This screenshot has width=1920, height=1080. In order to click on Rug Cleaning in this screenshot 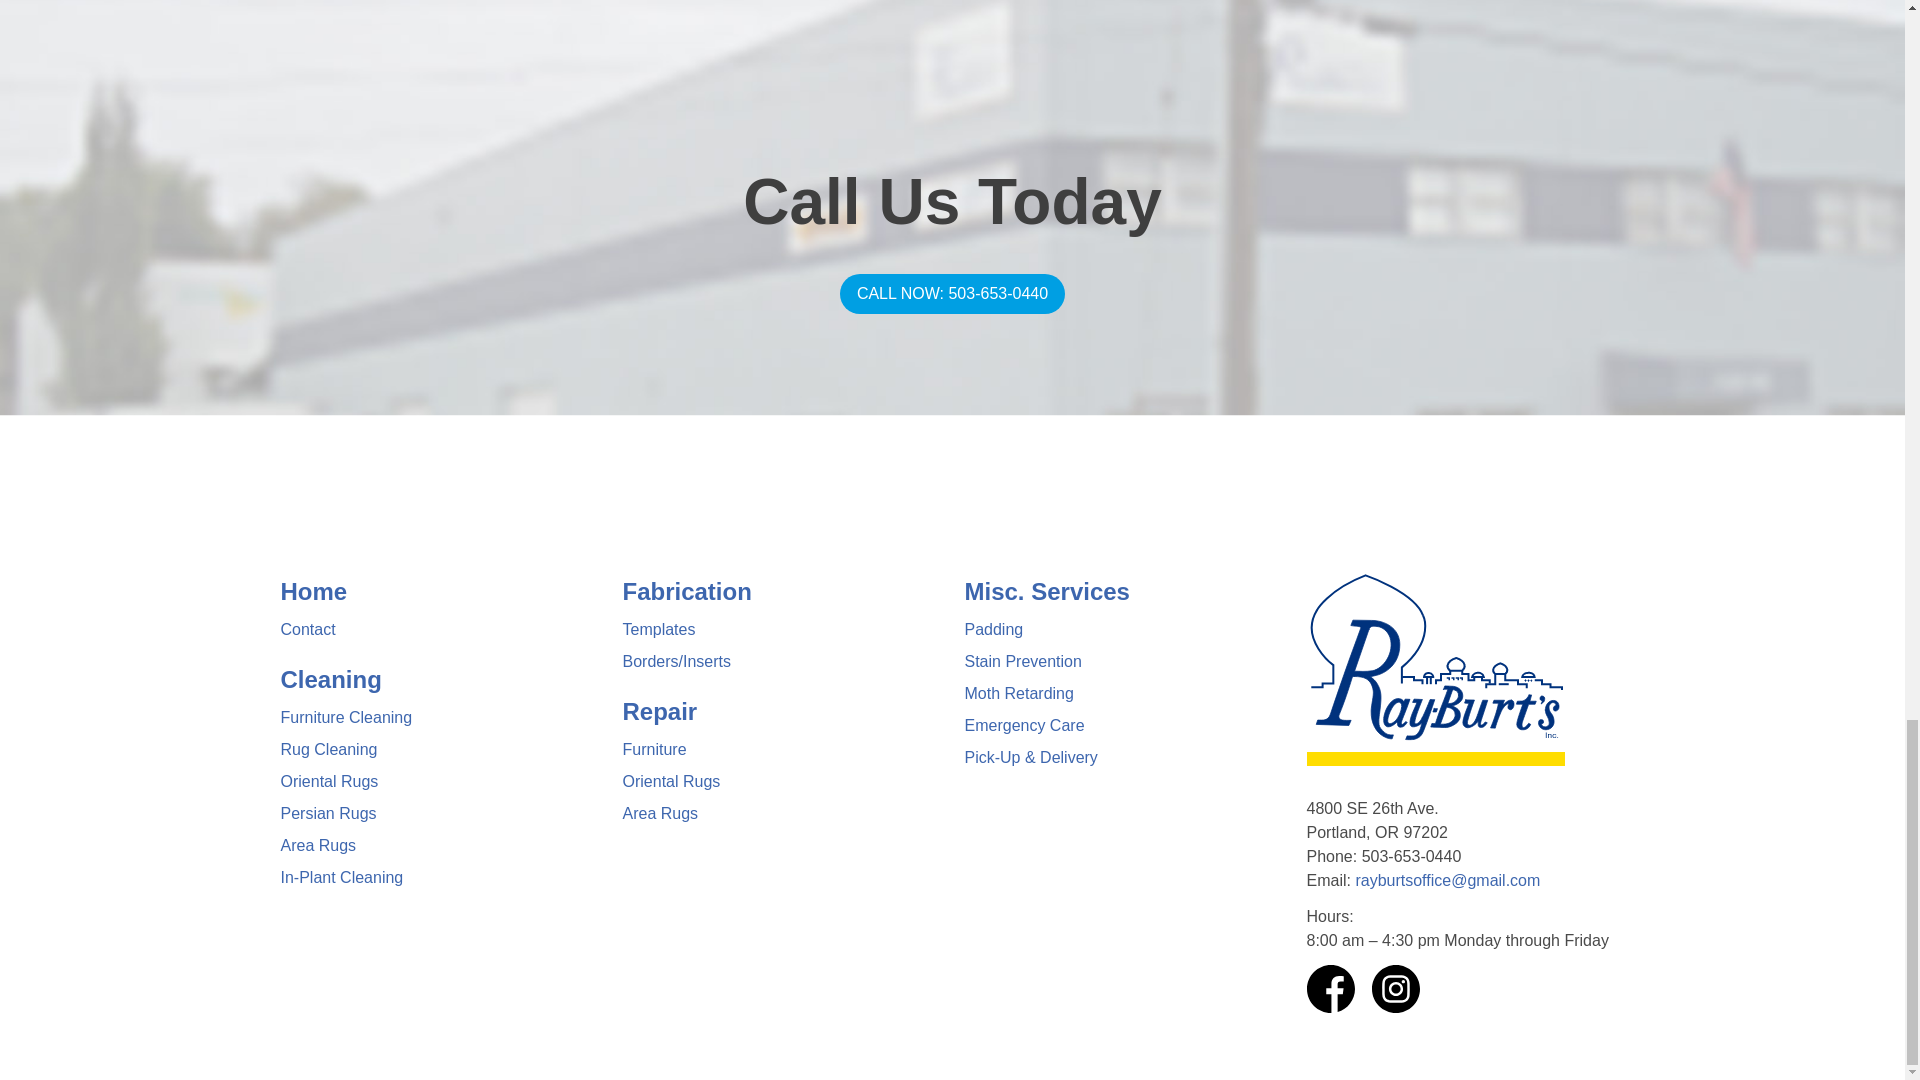, I will do `click(328, 749)`.